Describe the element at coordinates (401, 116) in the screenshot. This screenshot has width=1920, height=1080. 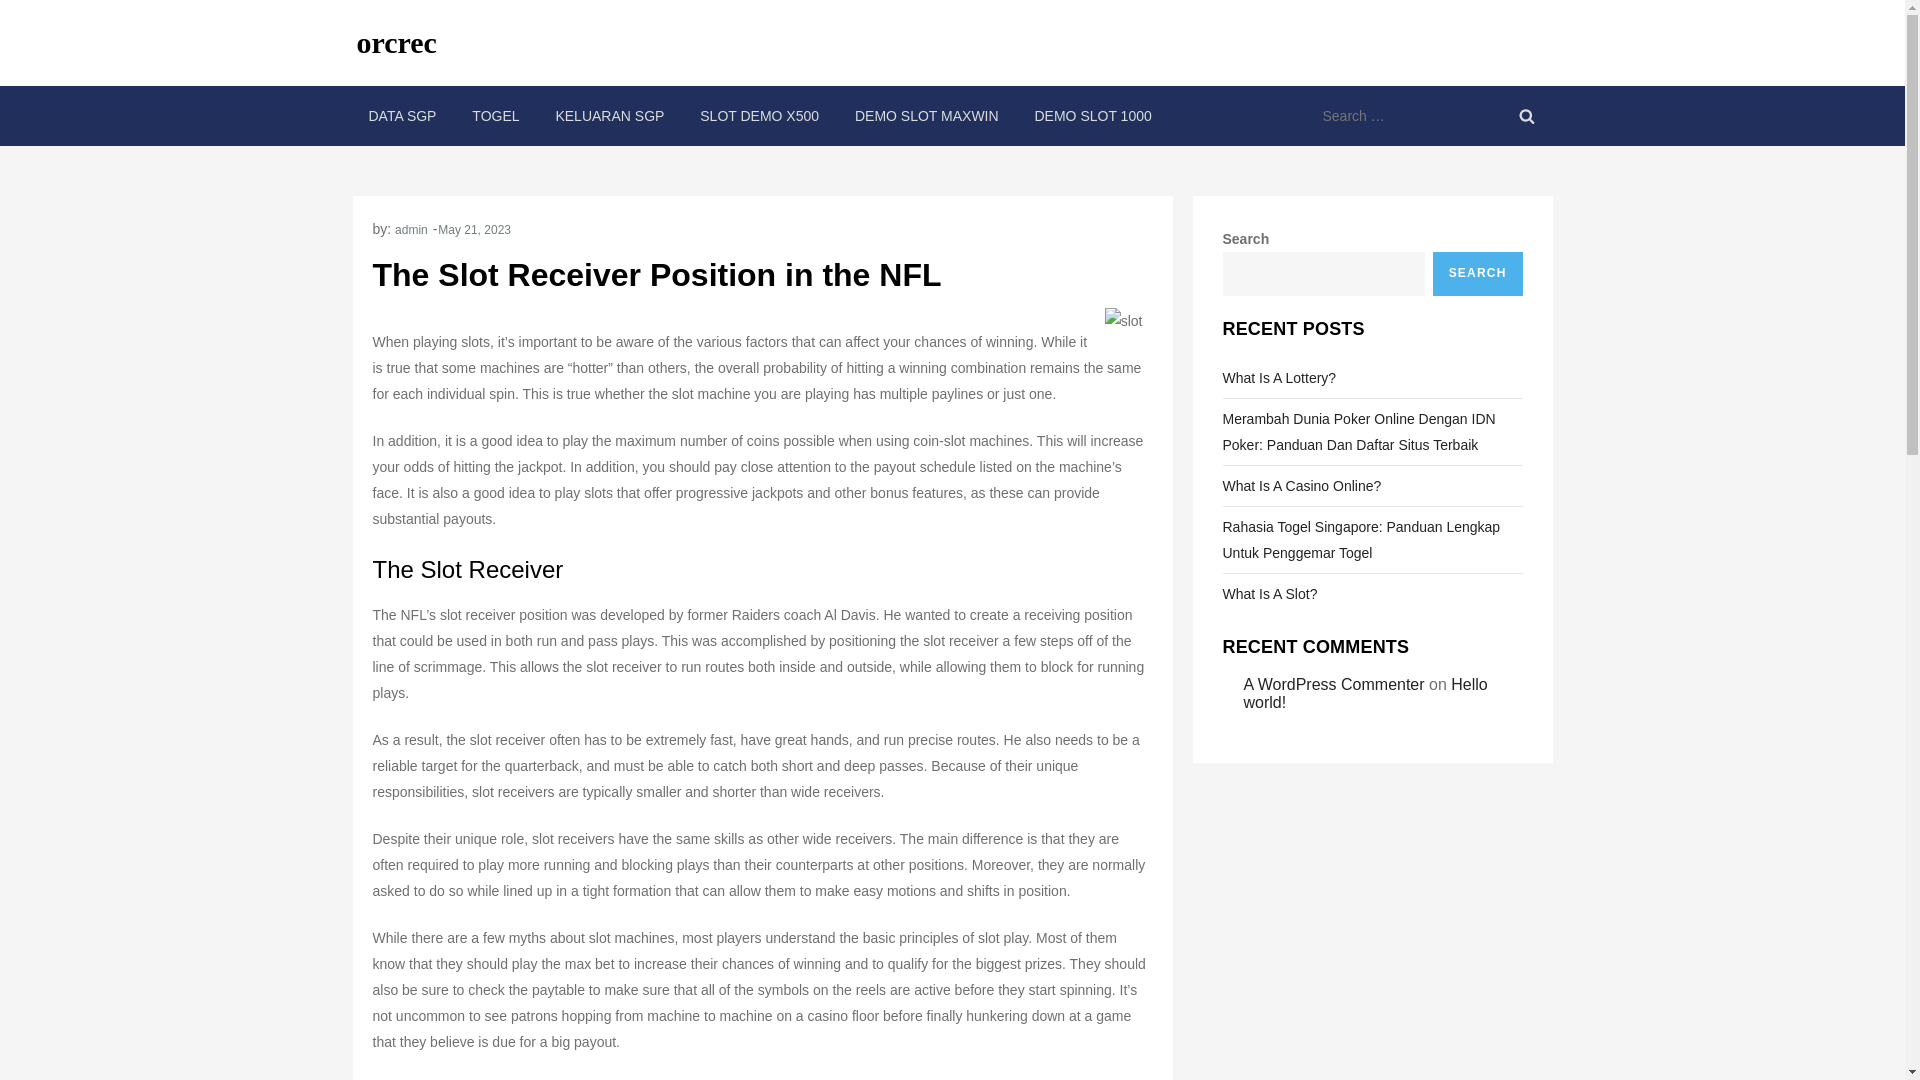
I see `DATA SGP` at that location.